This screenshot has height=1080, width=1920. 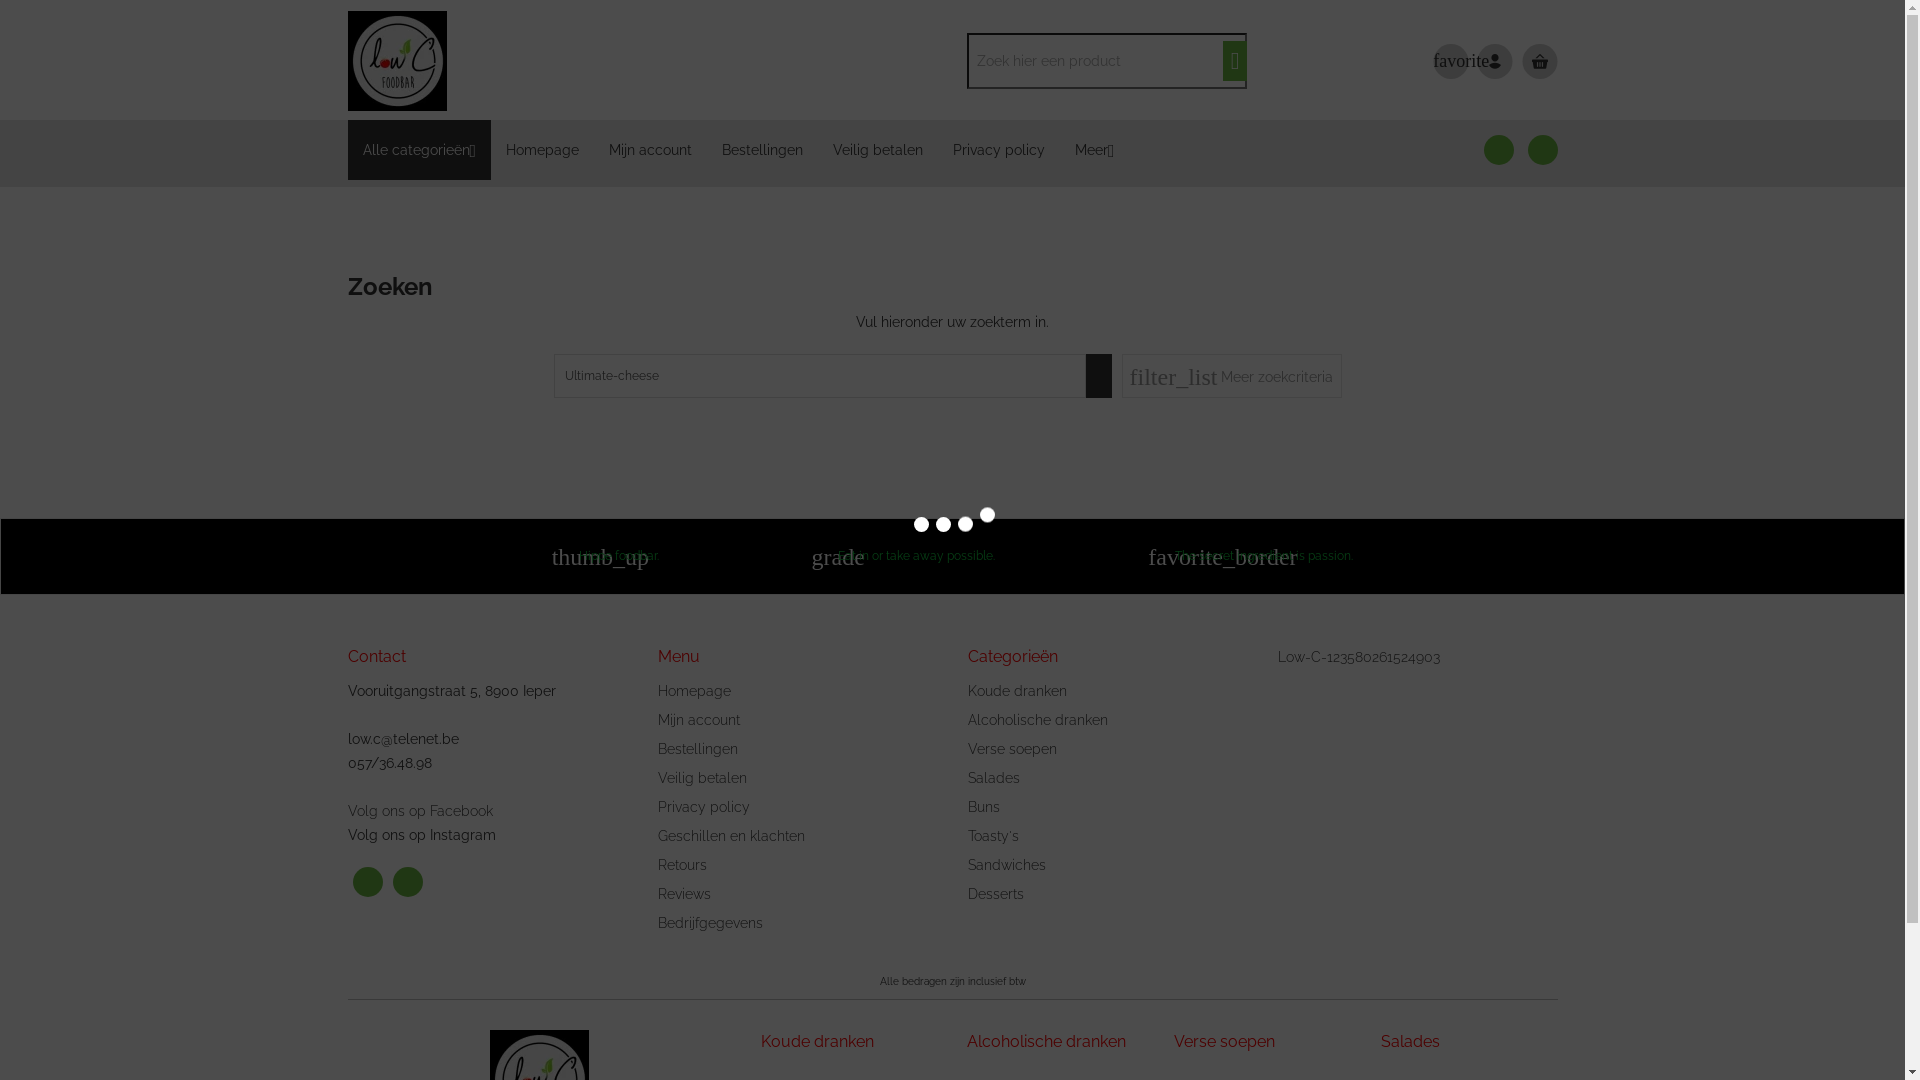 I want to click on Desserts, so click(x=996, y=894).